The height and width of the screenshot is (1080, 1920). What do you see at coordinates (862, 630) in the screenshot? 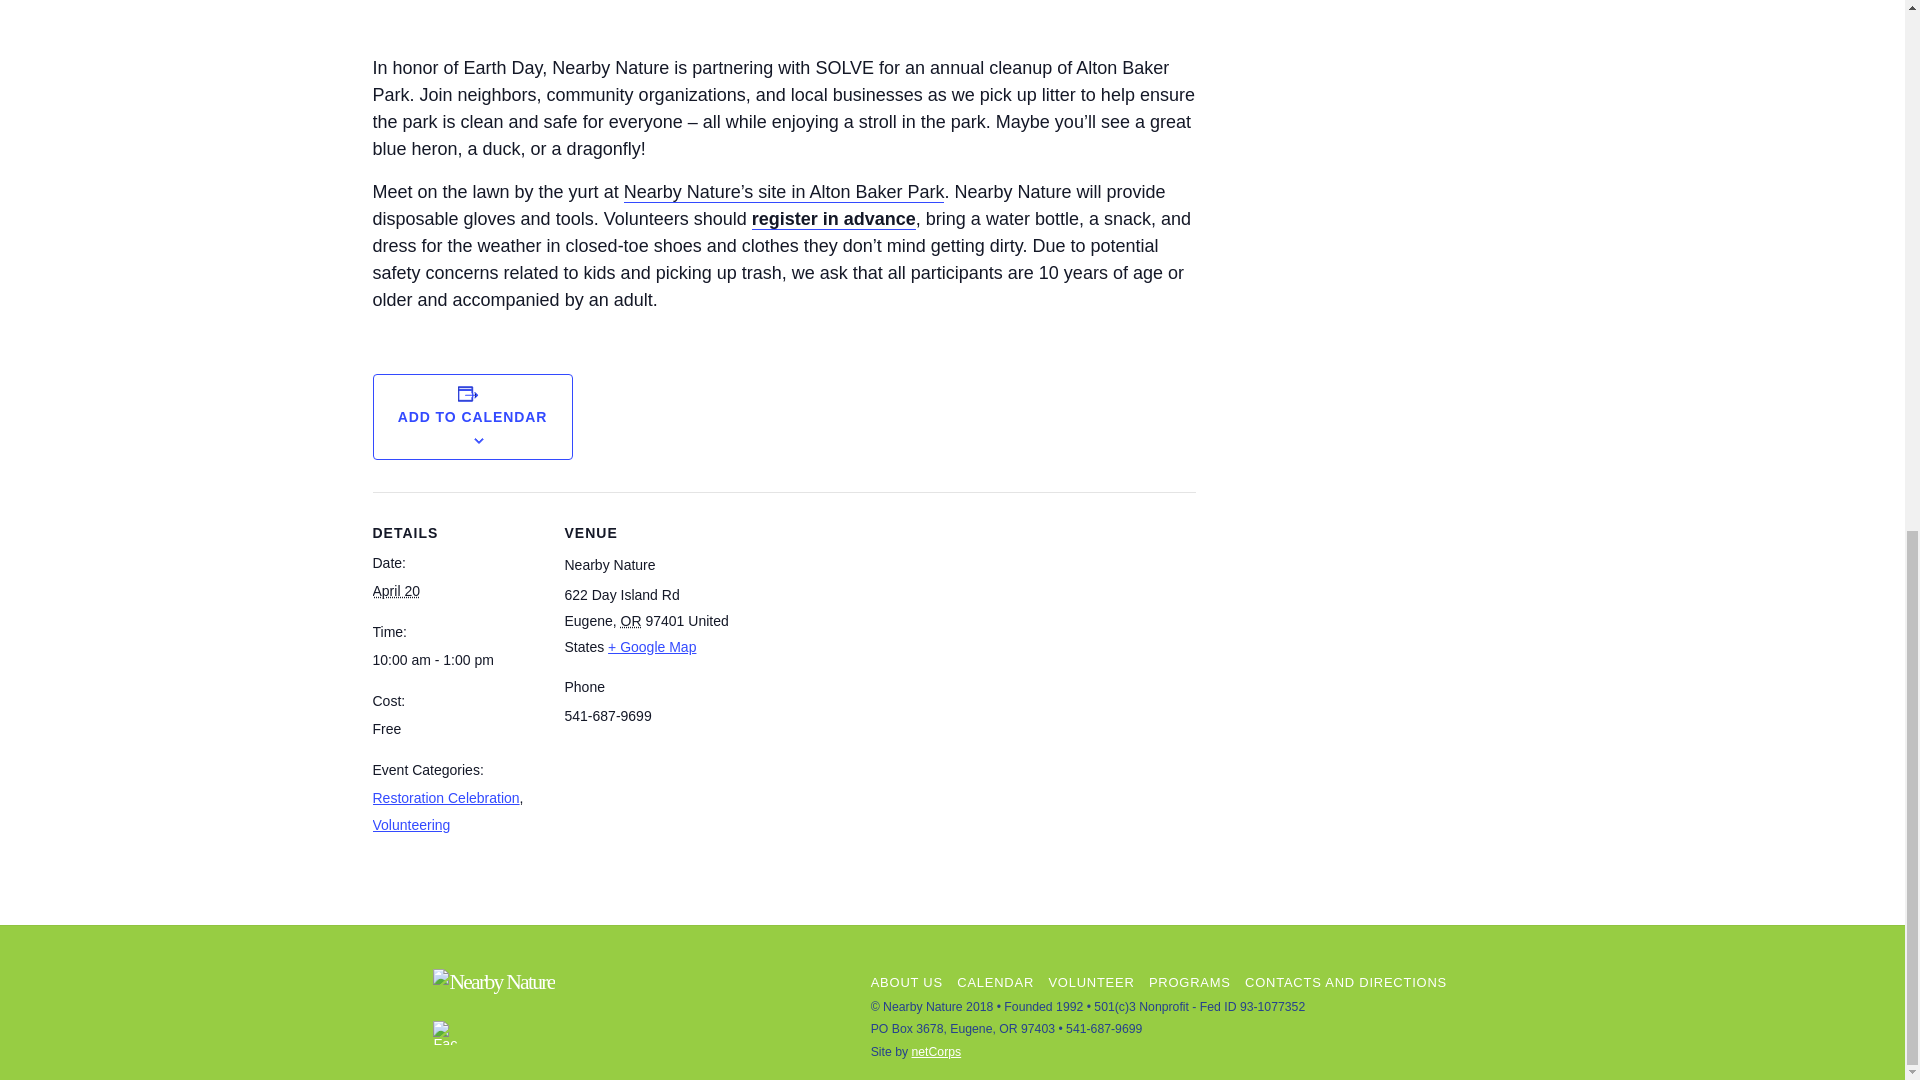
I see `Google maps iframe displaying the address to Nearby Nature` at bounding box center [862, 630].